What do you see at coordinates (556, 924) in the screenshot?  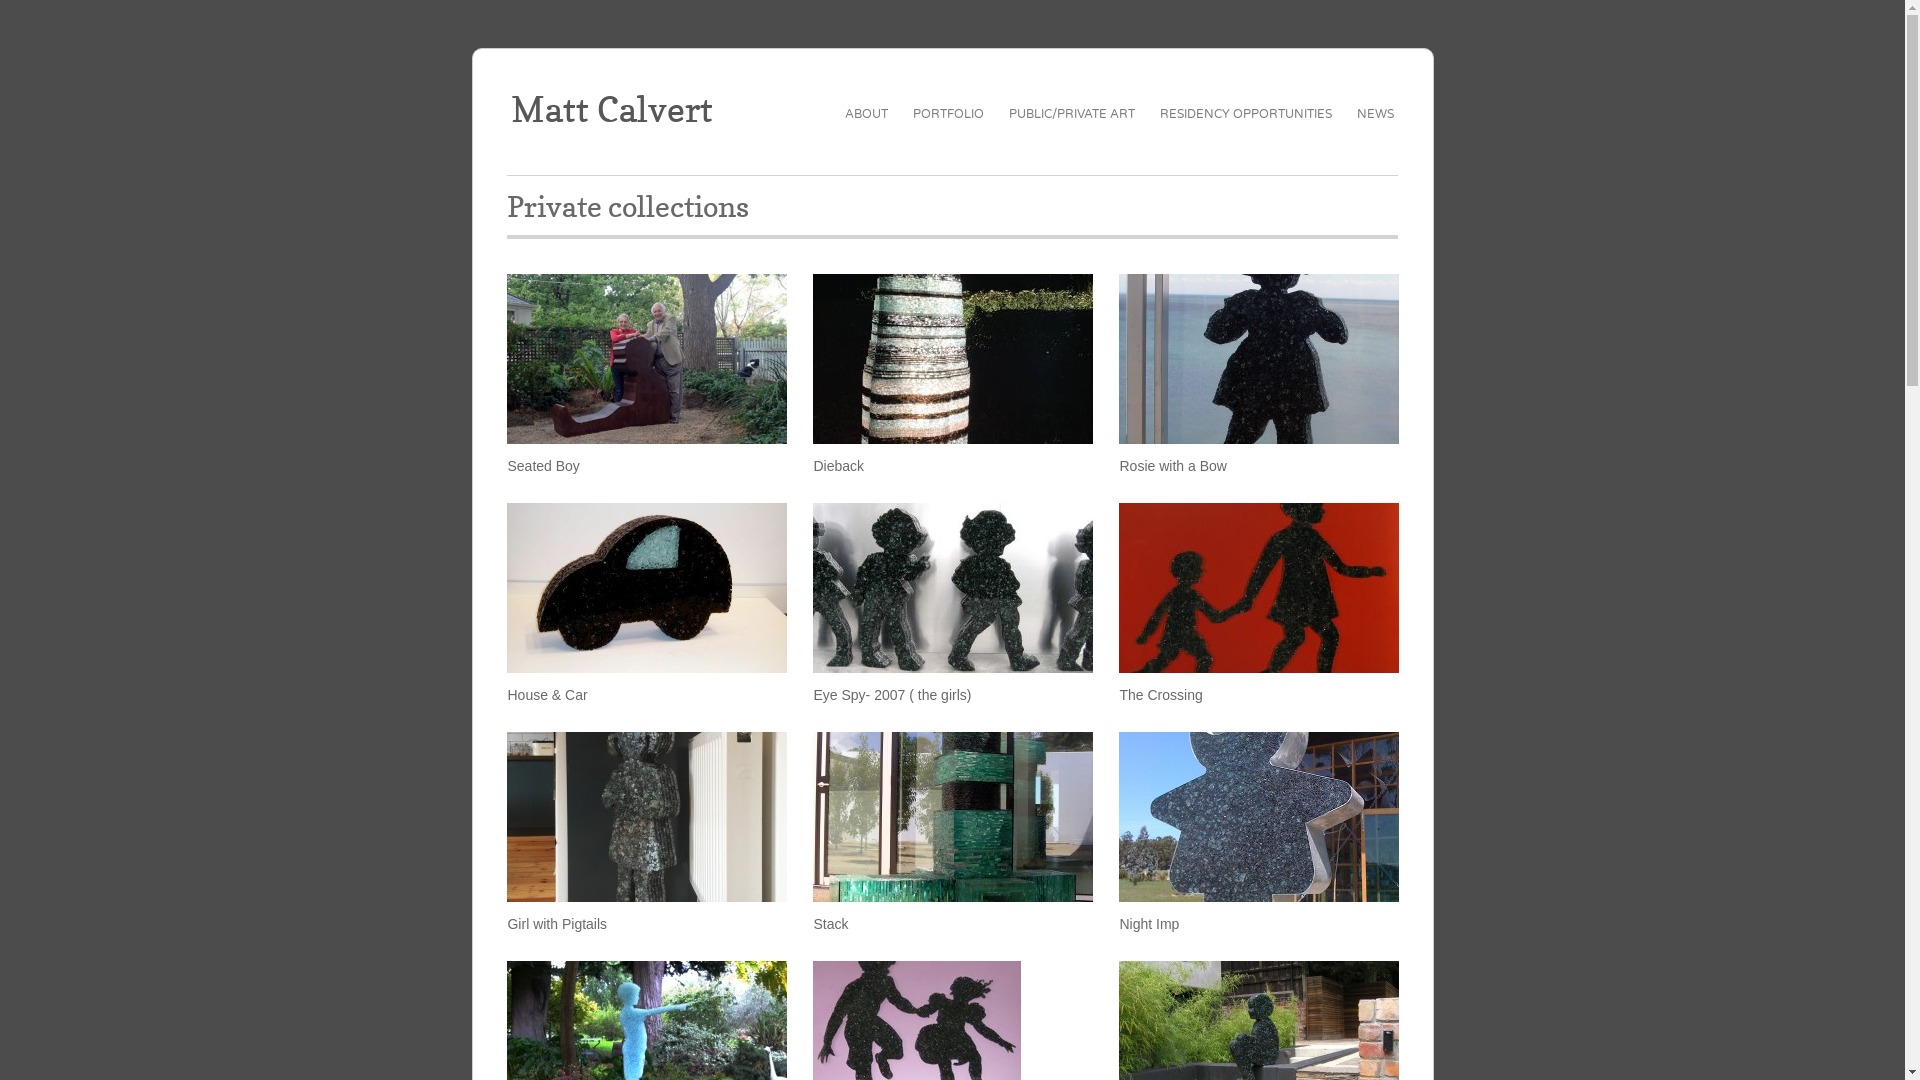 I see `Girl with Pigtails` at bounding box center [556, 924].